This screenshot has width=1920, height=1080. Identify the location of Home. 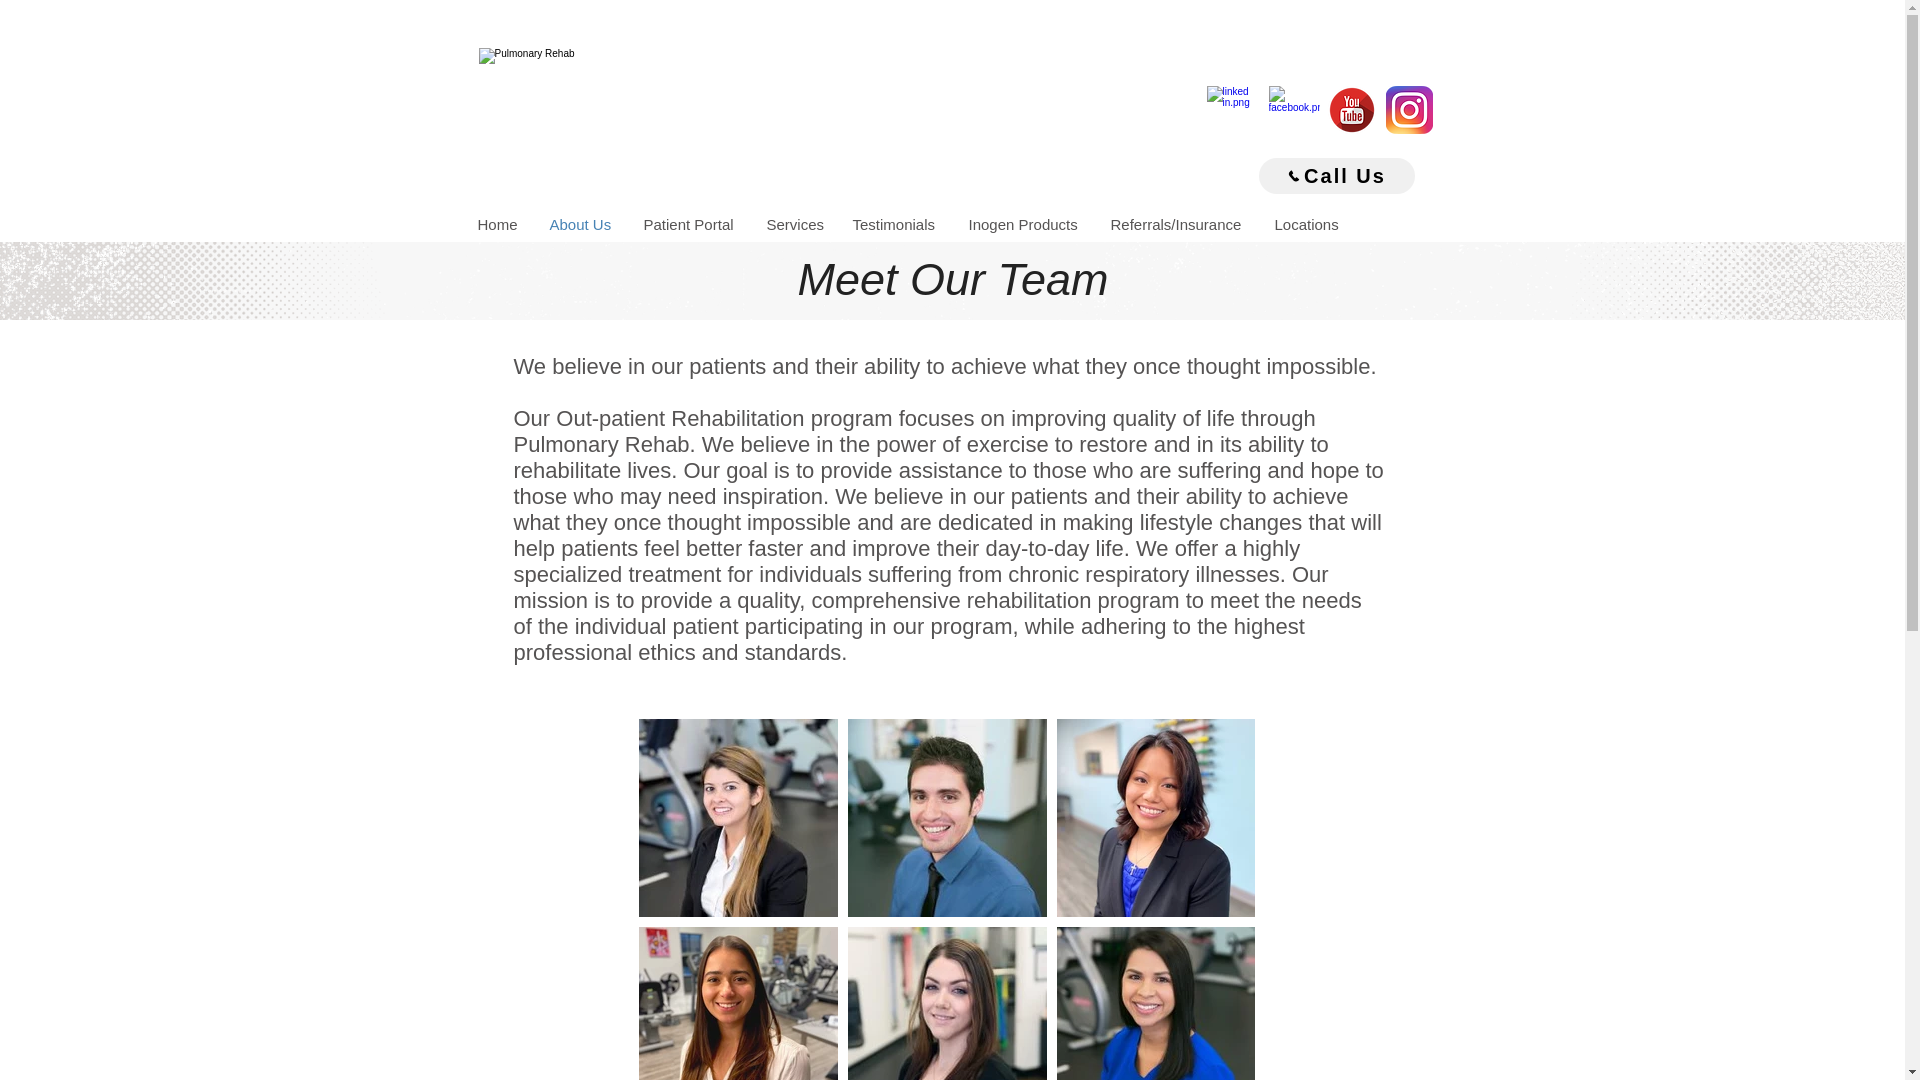
(498, 224).